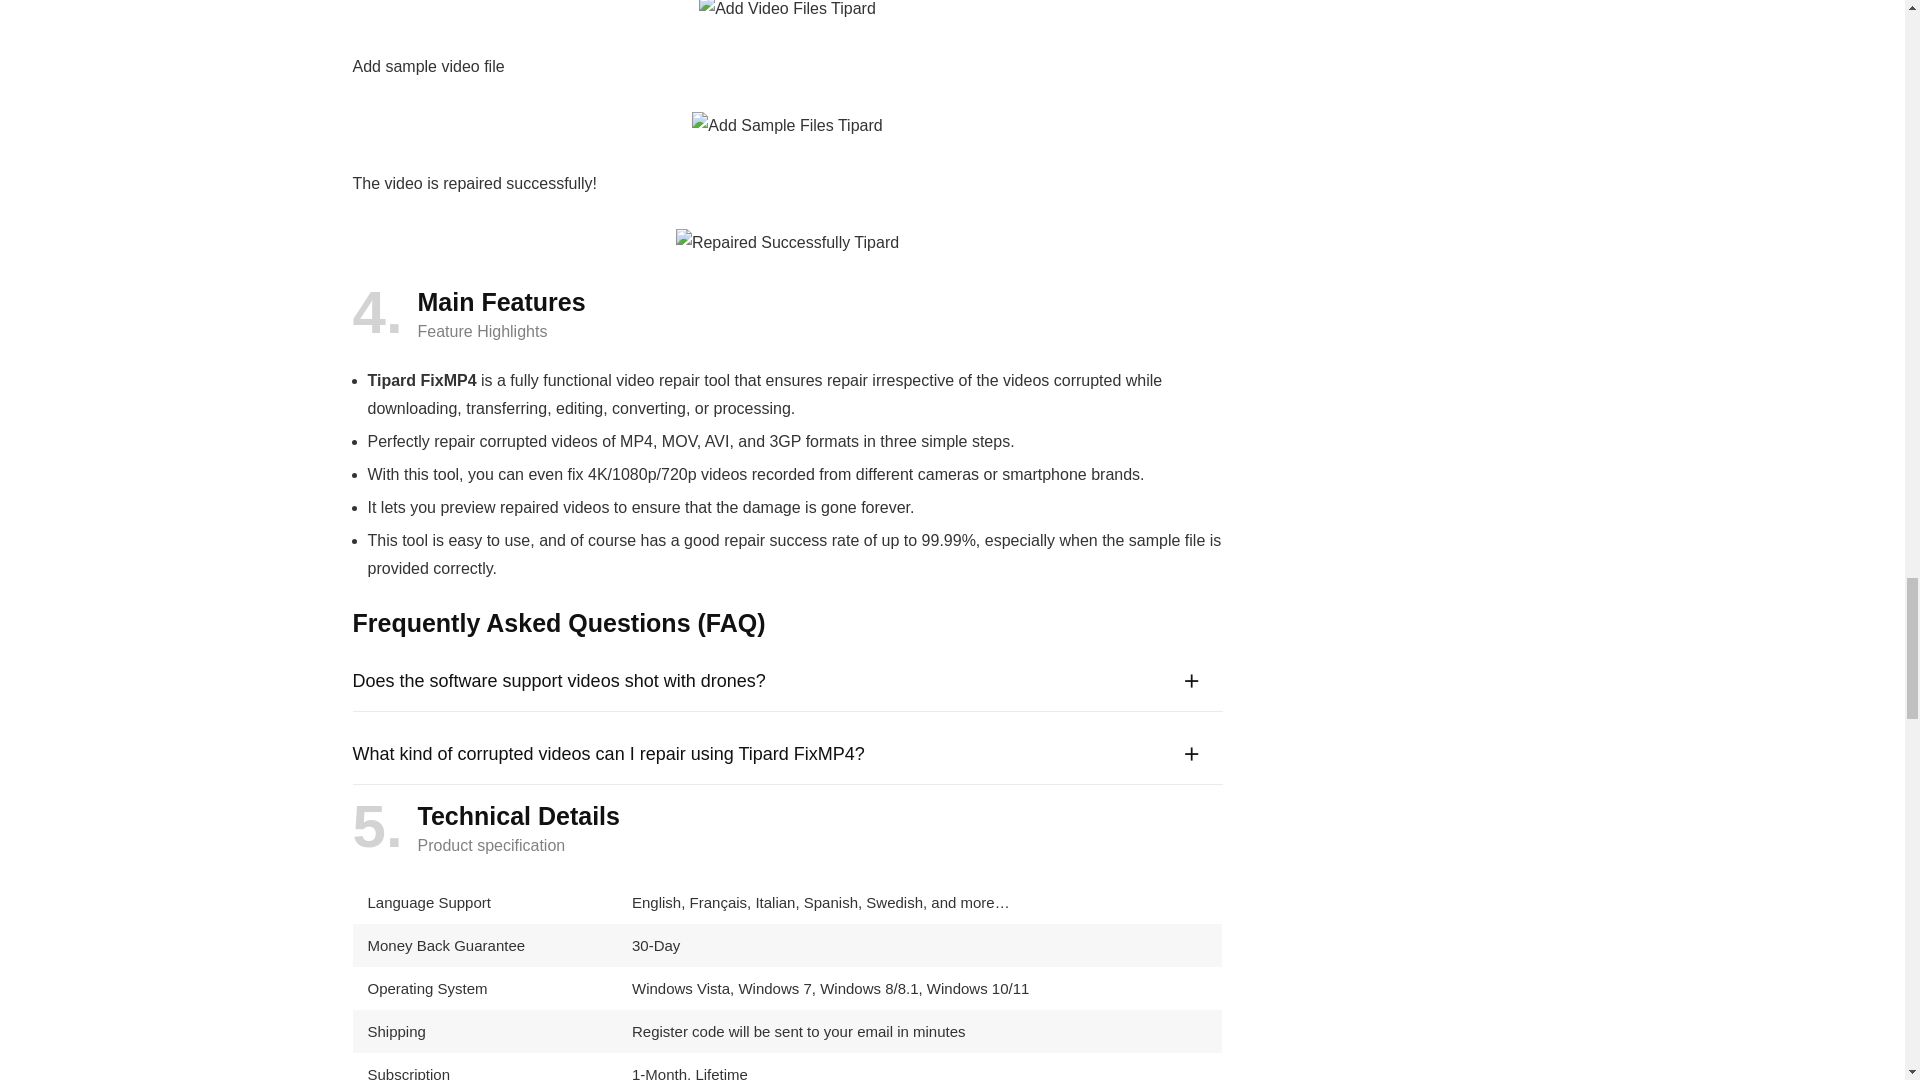 The height and width of the screenshot is (1080, 1920). What do you see at coordinates (786, 242) in the screenshot?
I see `Repaired Successfully Tipard` at bounding box center [786, 242].